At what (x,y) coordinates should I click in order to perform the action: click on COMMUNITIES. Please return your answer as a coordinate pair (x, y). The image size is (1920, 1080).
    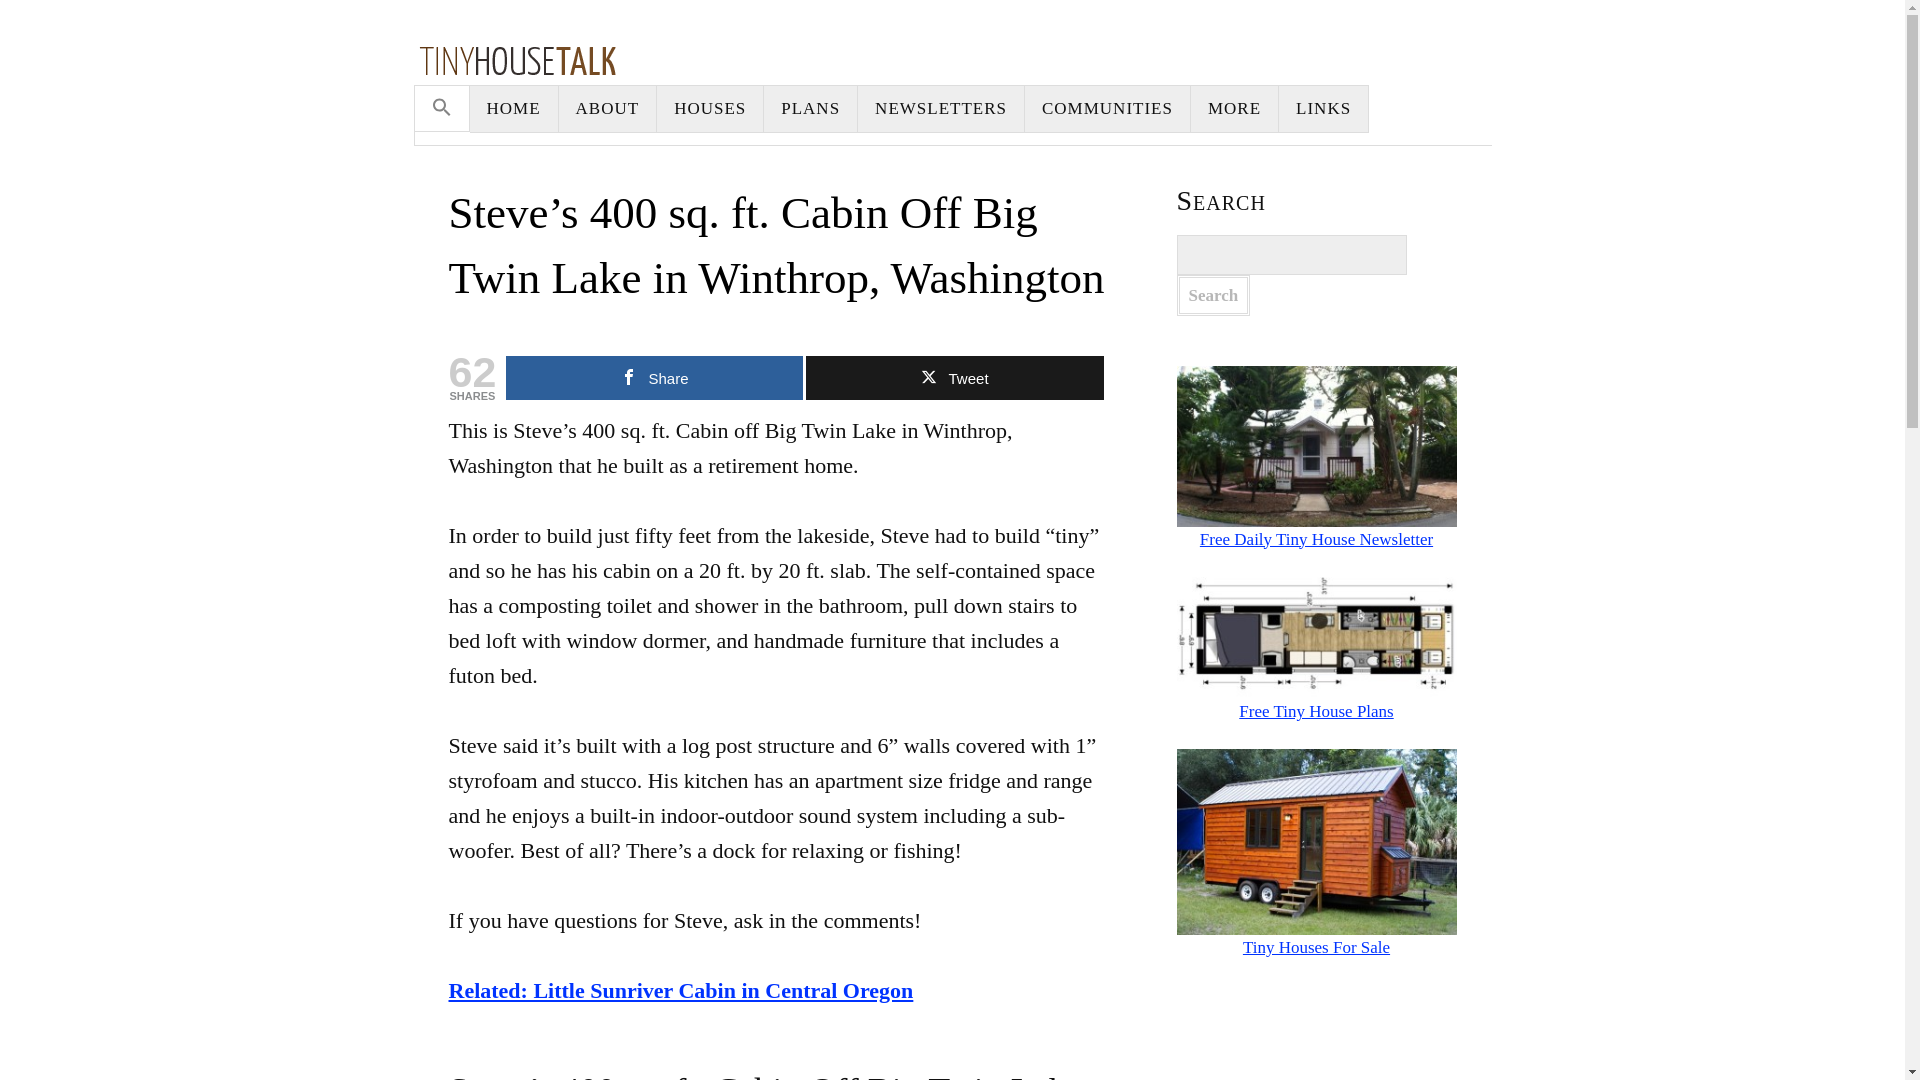
    Looking at the image, I should click on (1108, 108).